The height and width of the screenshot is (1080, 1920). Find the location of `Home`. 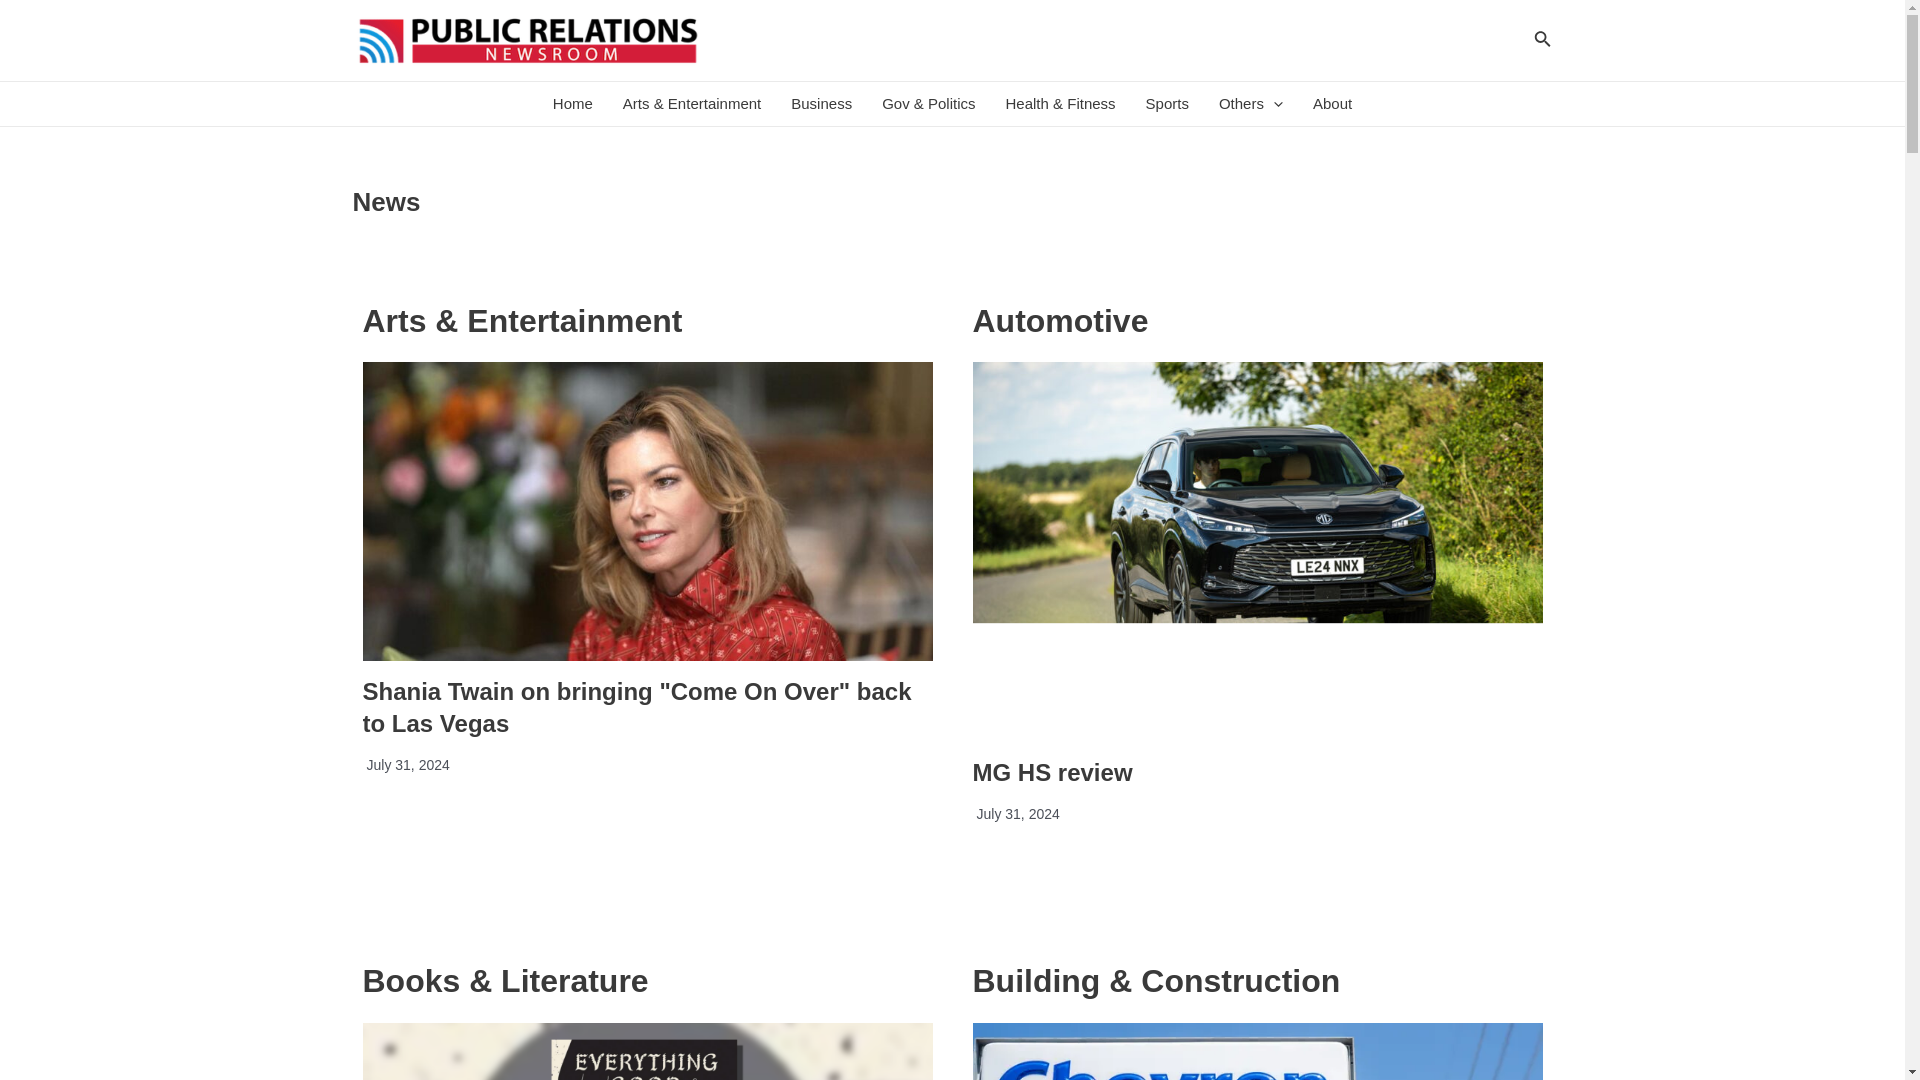

Home is located at coordinates (572, 104).